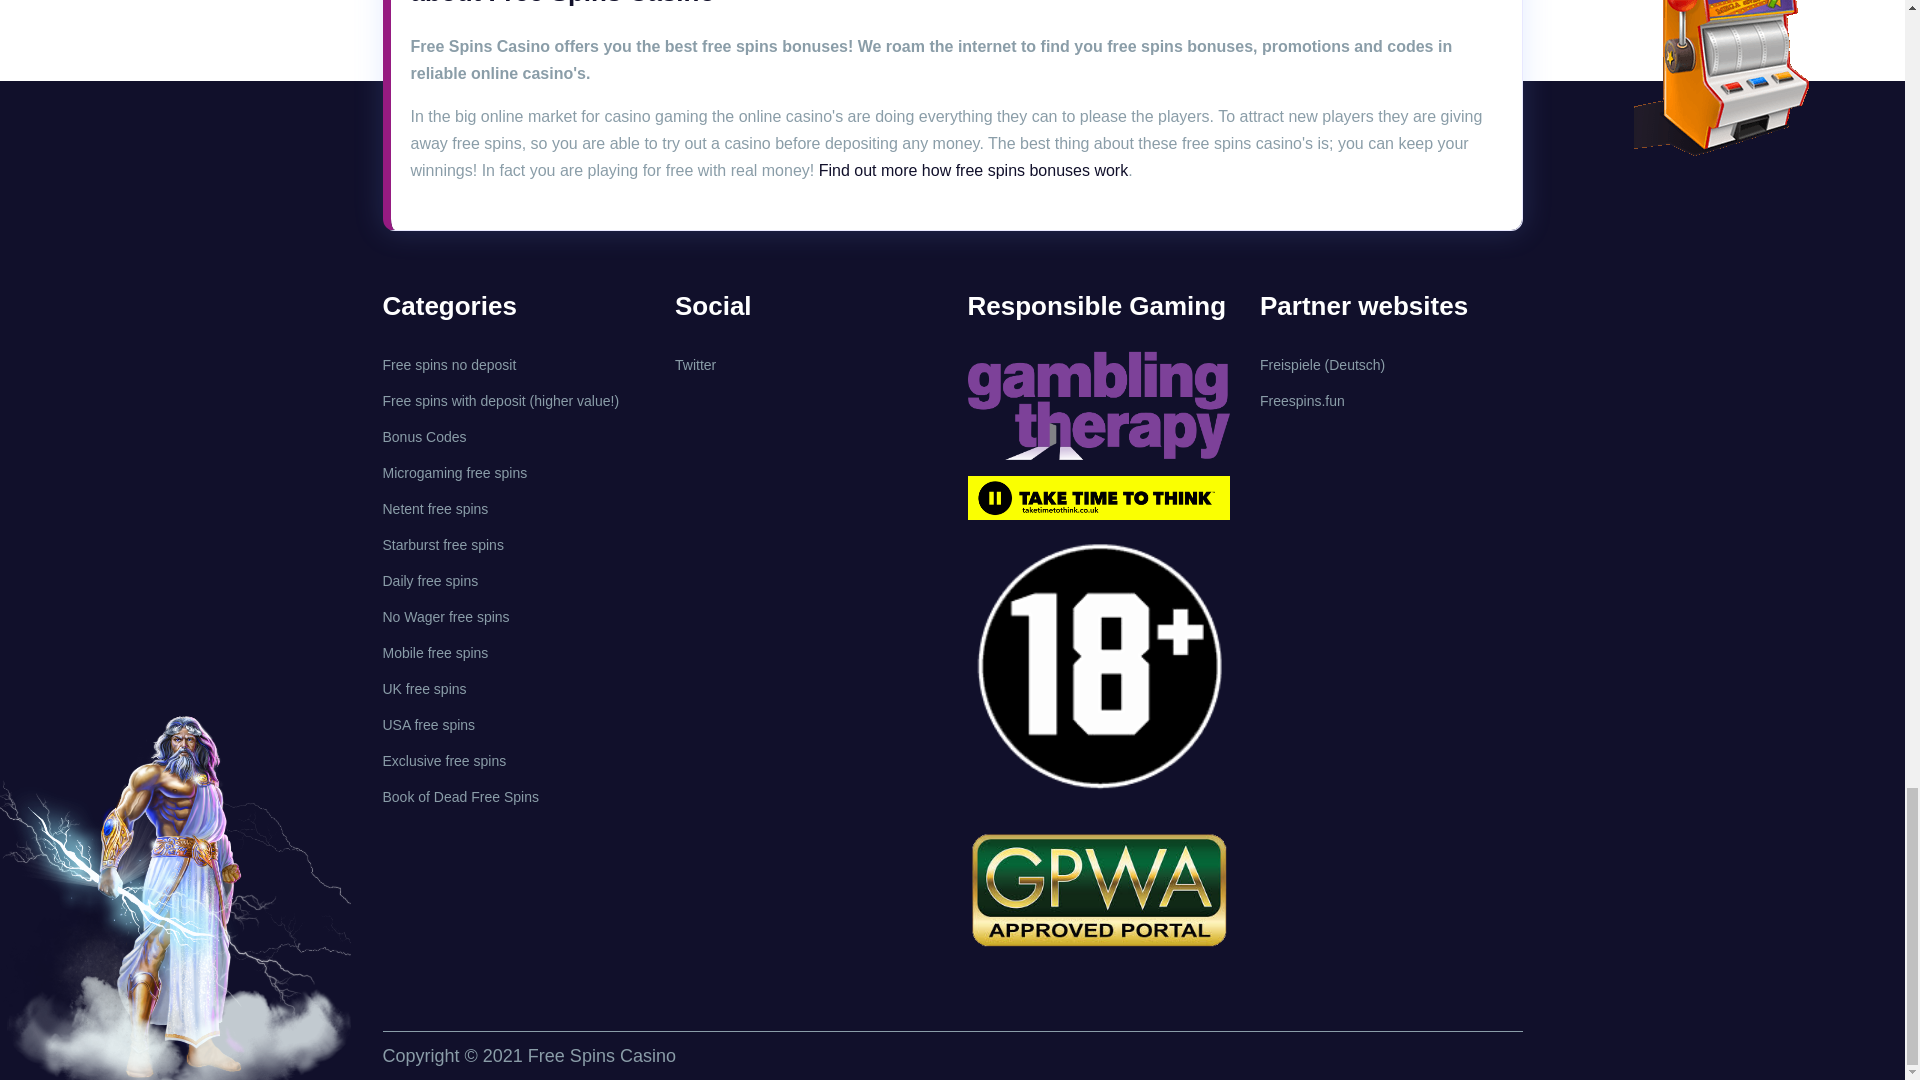  What do you see at coordinates (449, 364) in the screenshot?
I see `Free spins no deposit` at bounding box center [449, 364].